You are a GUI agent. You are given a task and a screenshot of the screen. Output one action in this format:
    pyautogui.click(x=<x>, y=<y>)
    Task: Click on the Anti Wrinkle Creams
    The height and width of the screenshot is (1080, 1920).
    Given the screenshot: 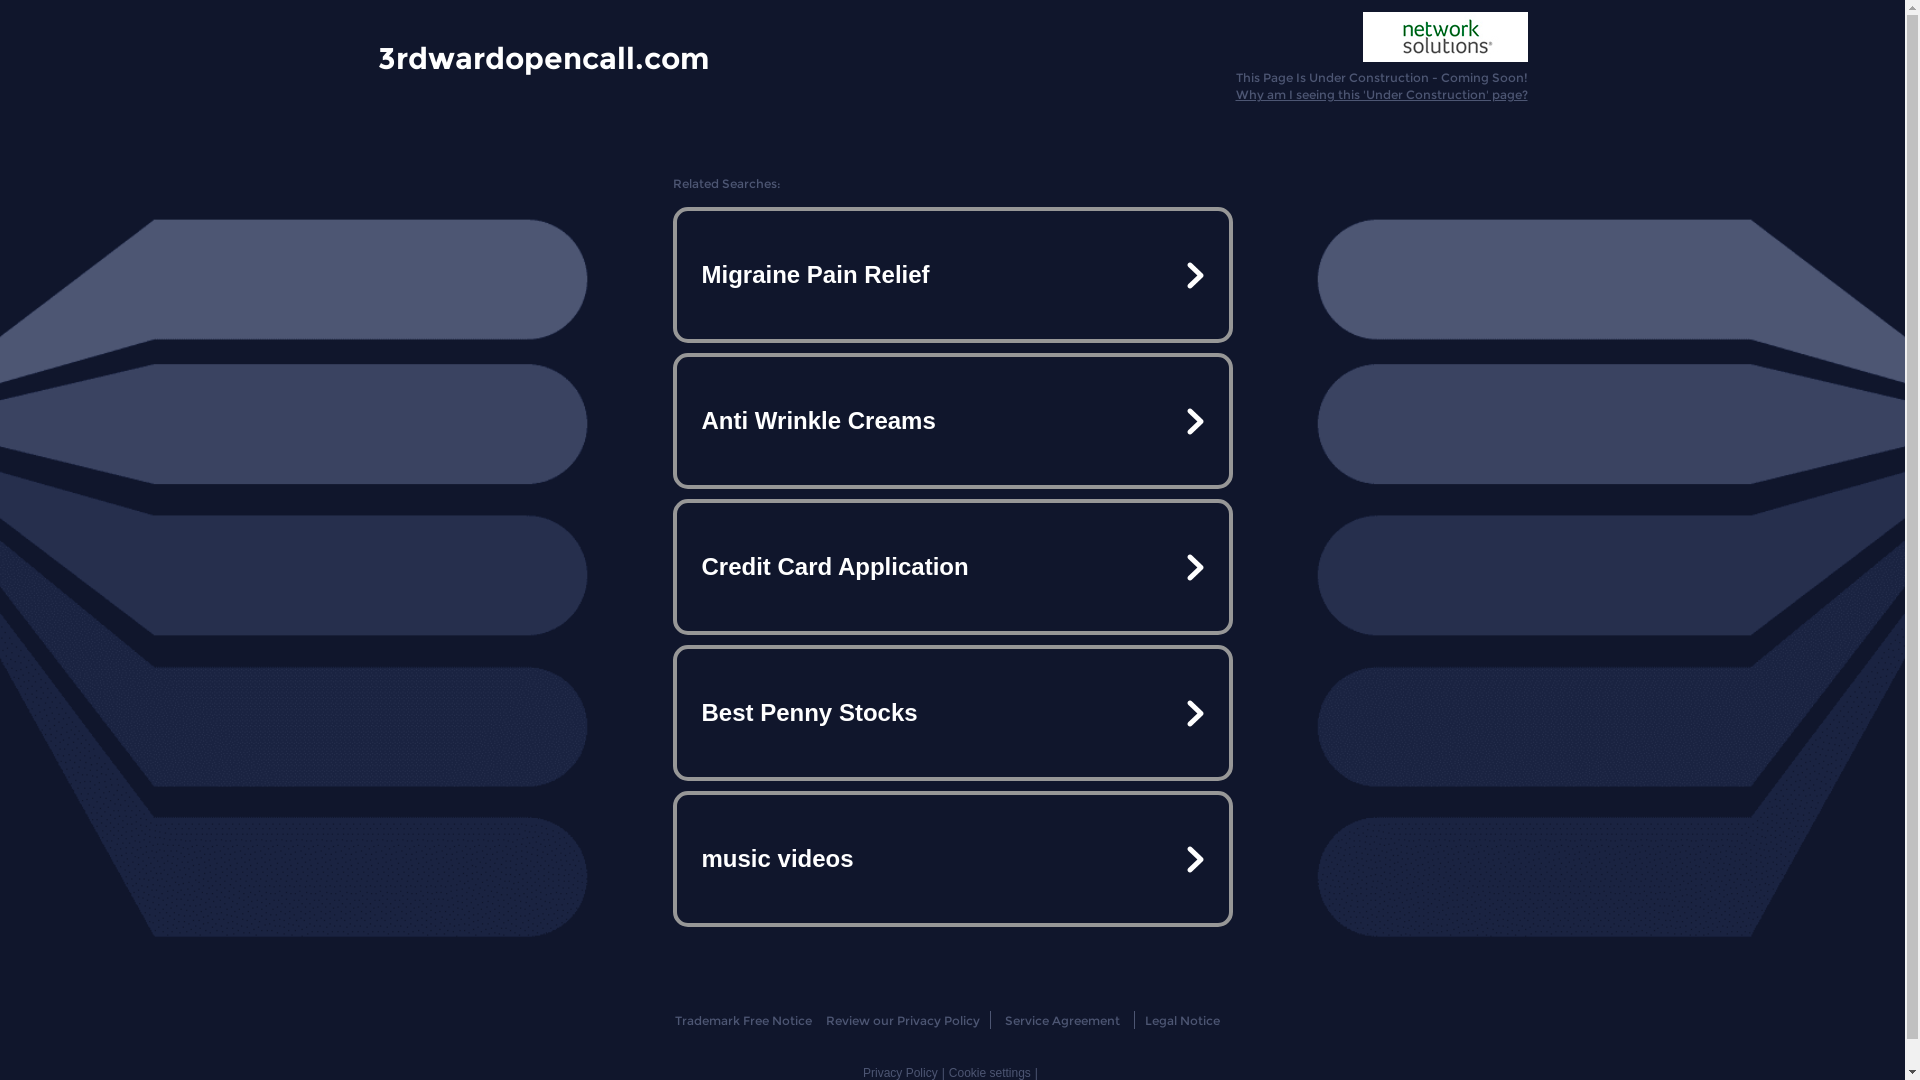 What is the action you would take?
    pyautogui.click(x=952, y=421)
    